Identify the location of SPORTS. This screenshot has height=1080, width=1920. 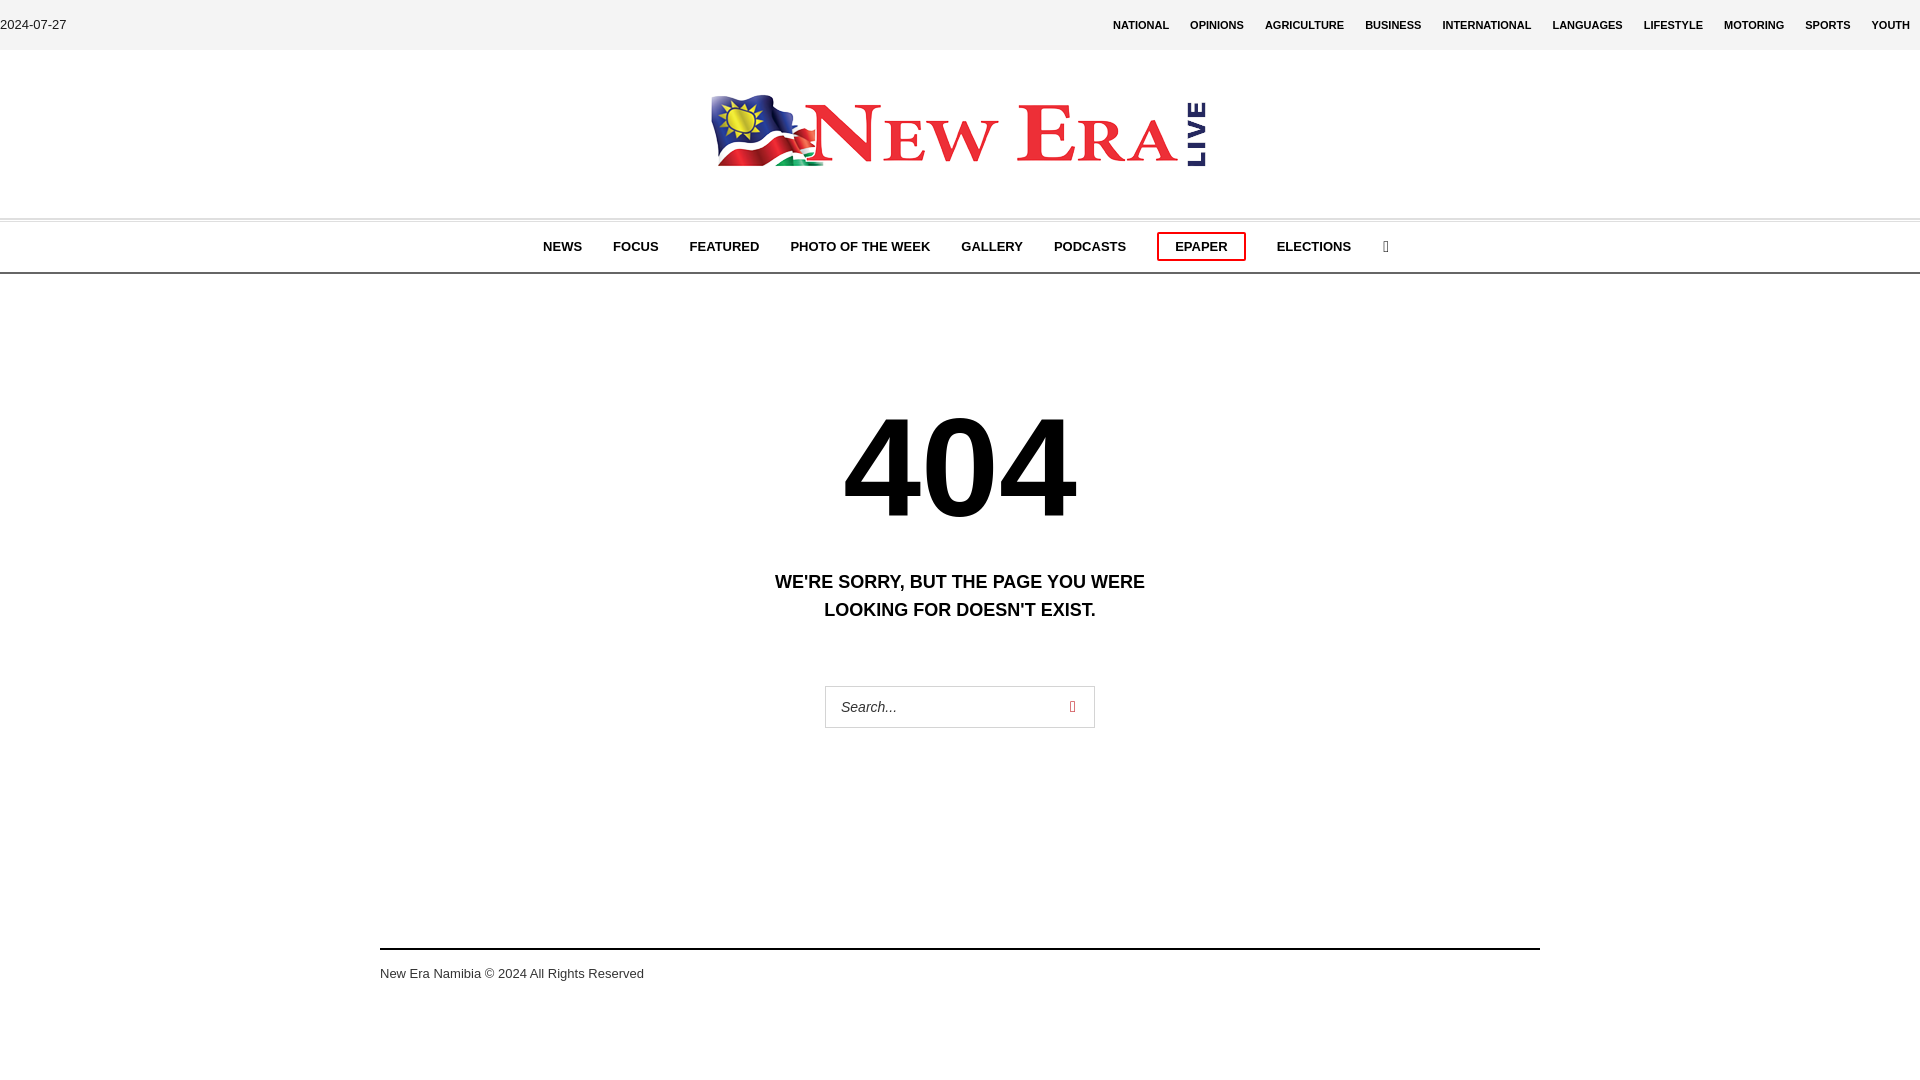
(1828, 24).